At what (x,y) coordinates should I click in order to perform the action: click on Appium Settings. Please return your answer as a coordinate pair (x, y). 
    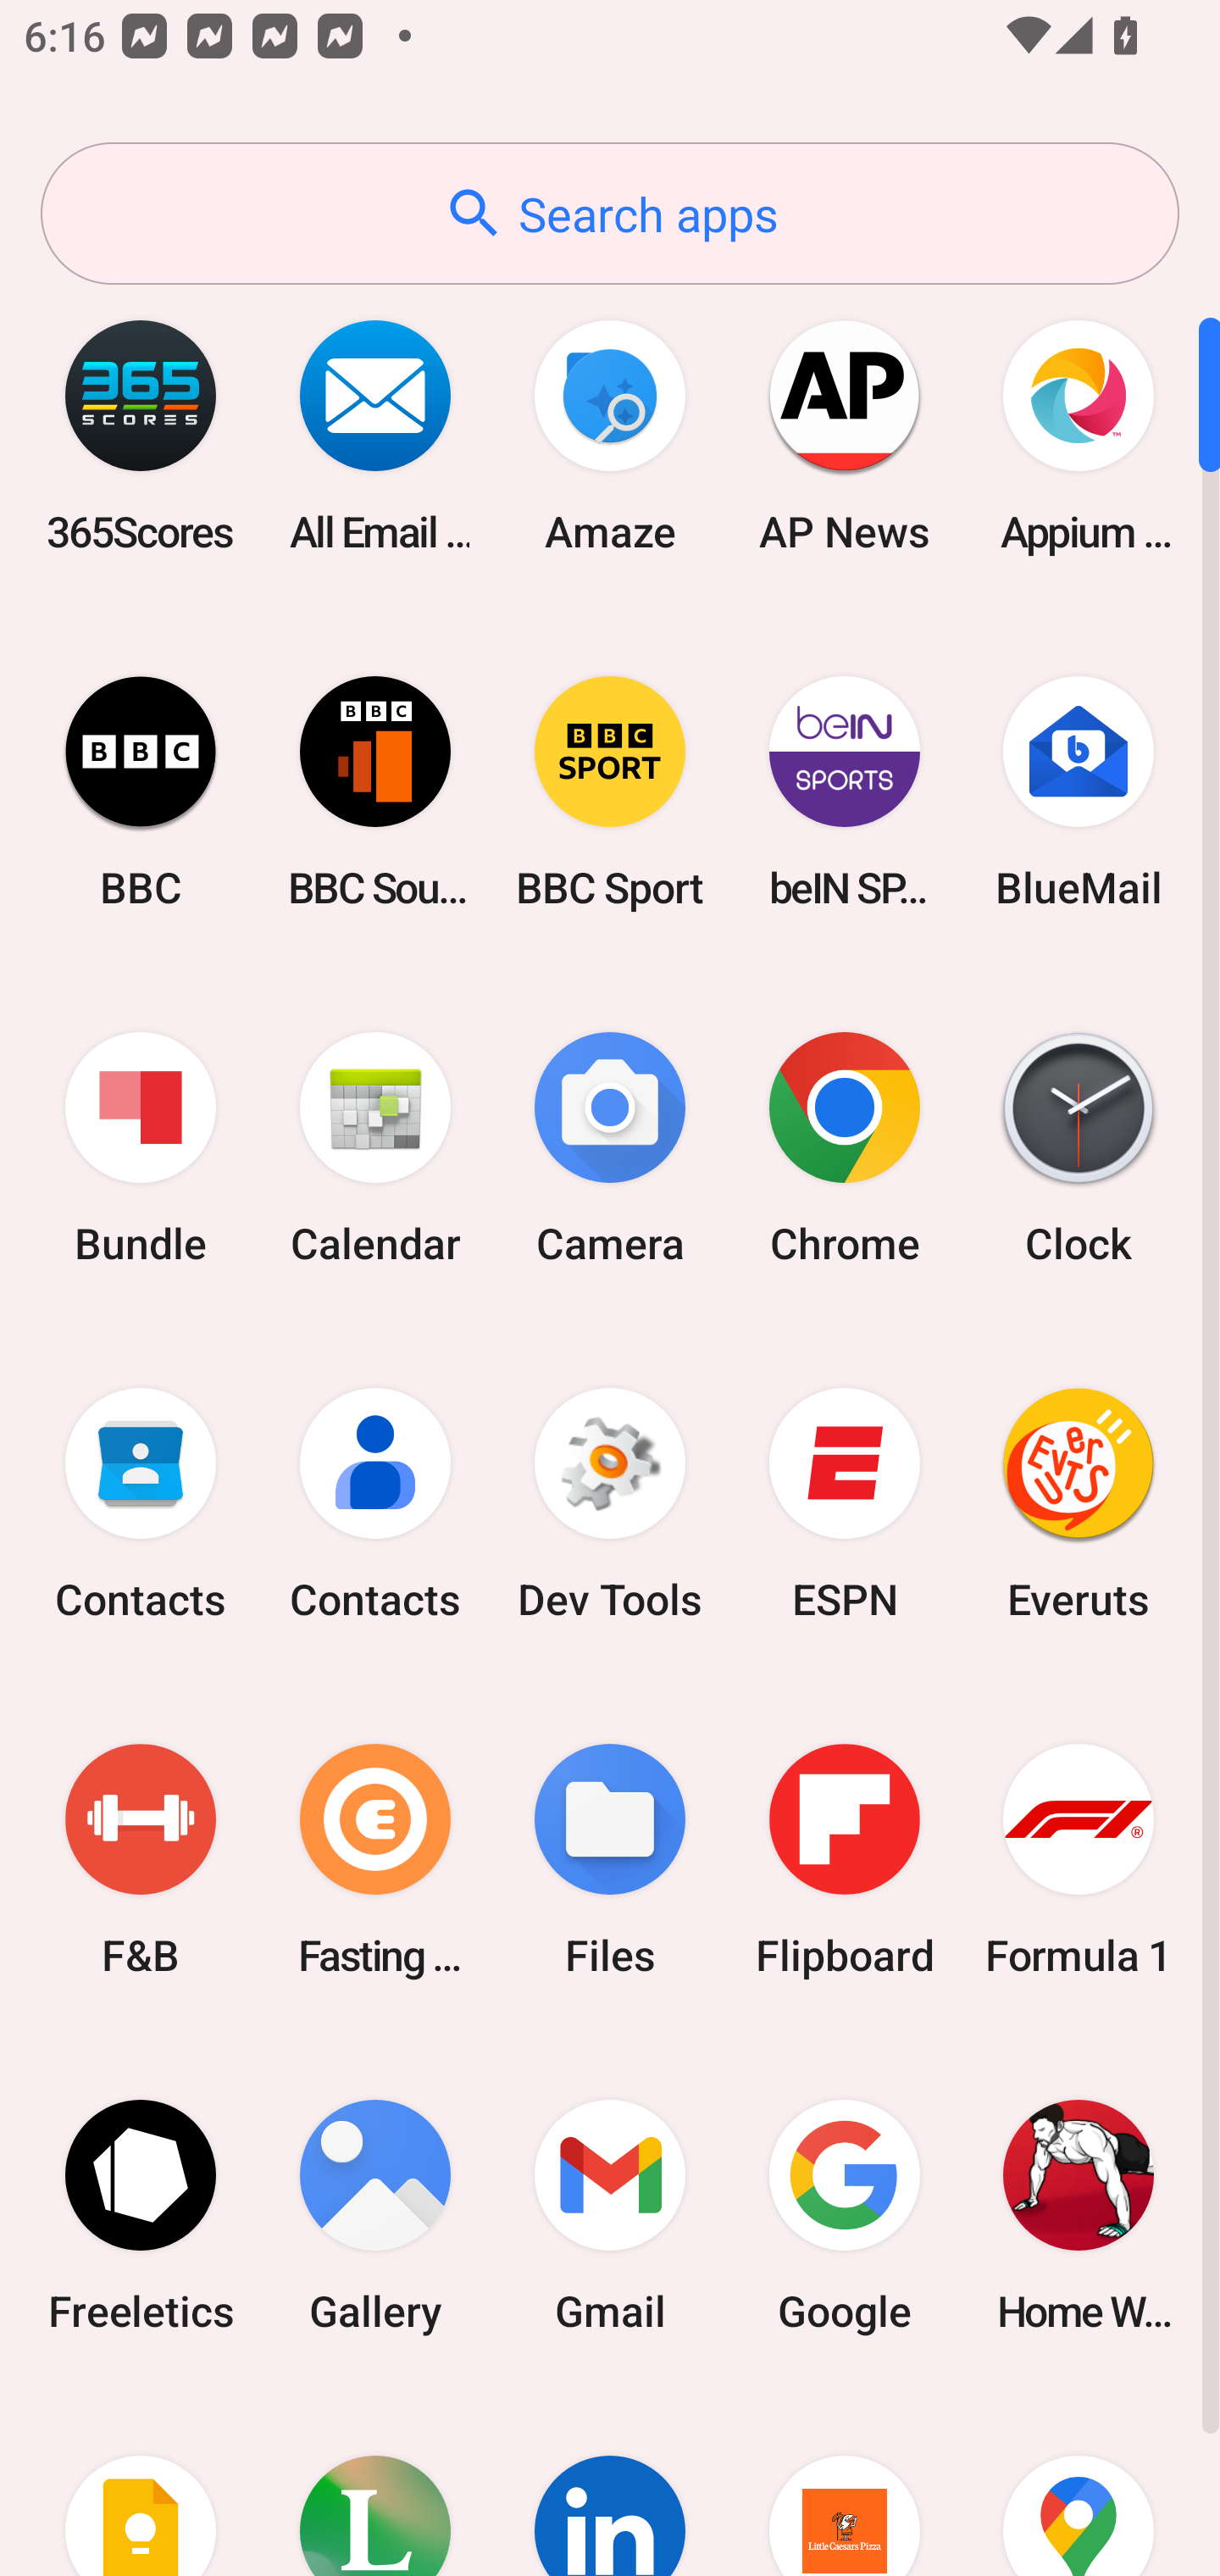
    Looking at the image, I should click on (1079, 436).